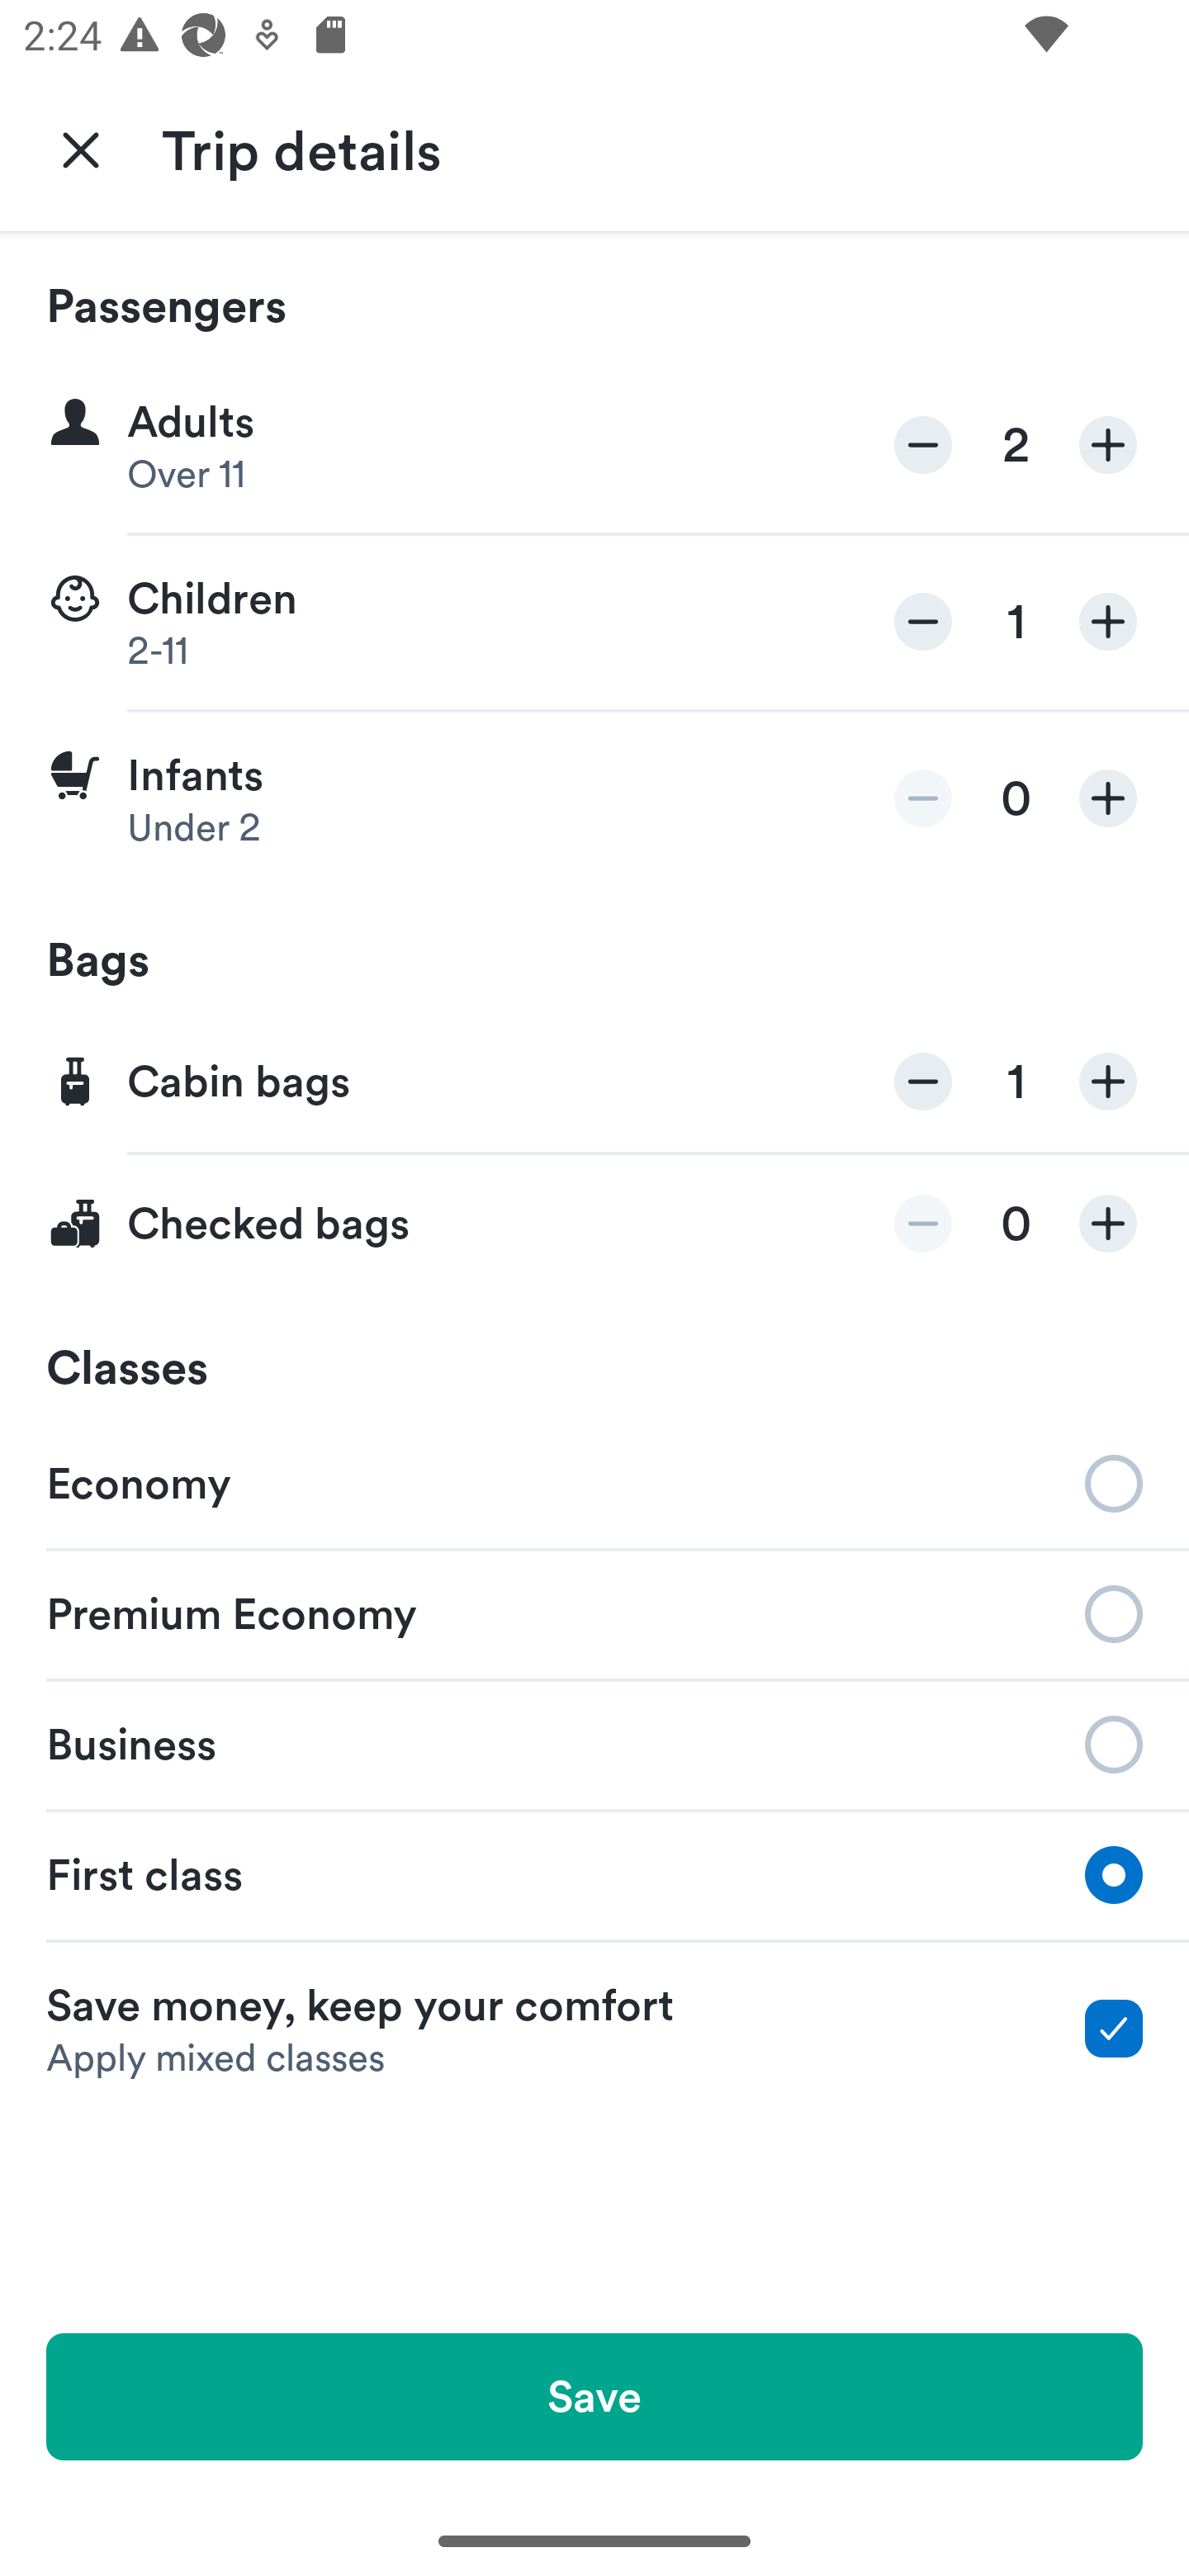  I want to click on Add, so click(1108, 798).